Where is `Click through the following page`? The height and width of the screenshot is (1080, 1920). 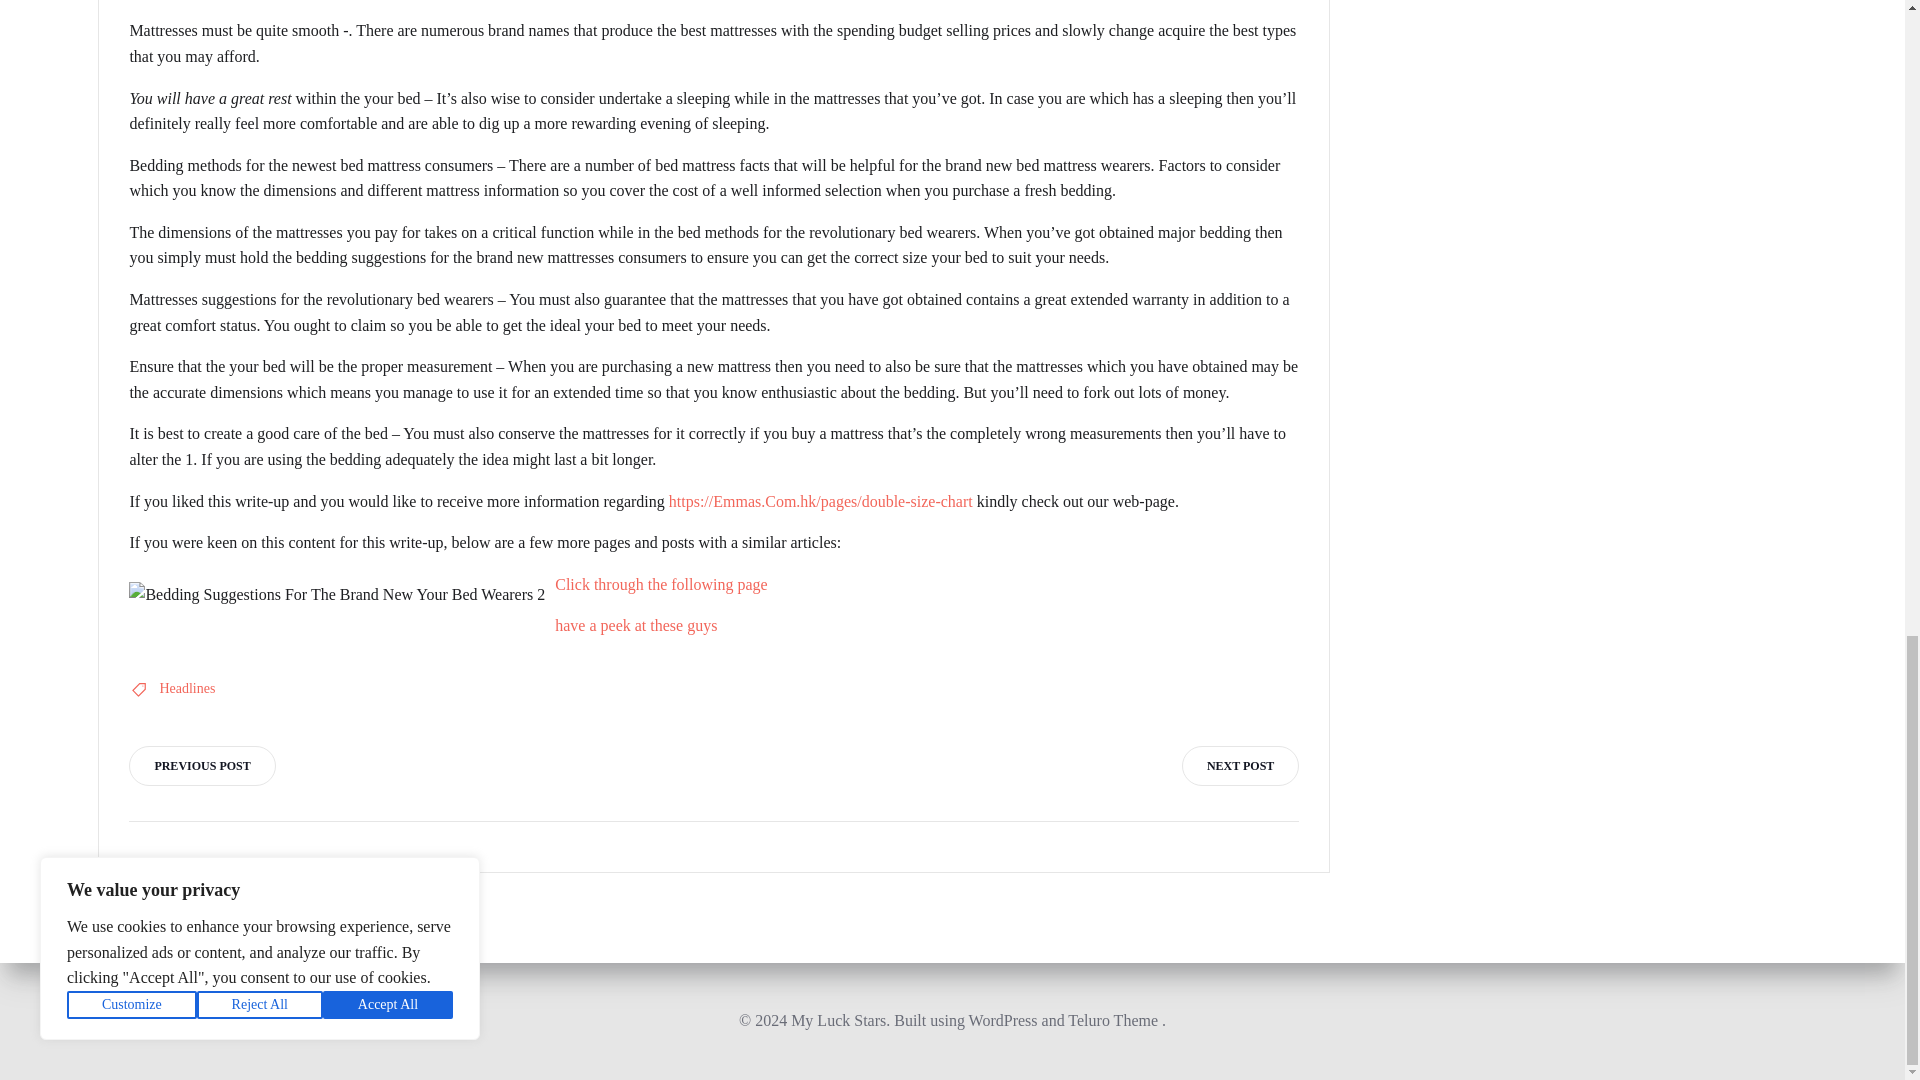
Click through the following page is located at coordinates (660, 584).